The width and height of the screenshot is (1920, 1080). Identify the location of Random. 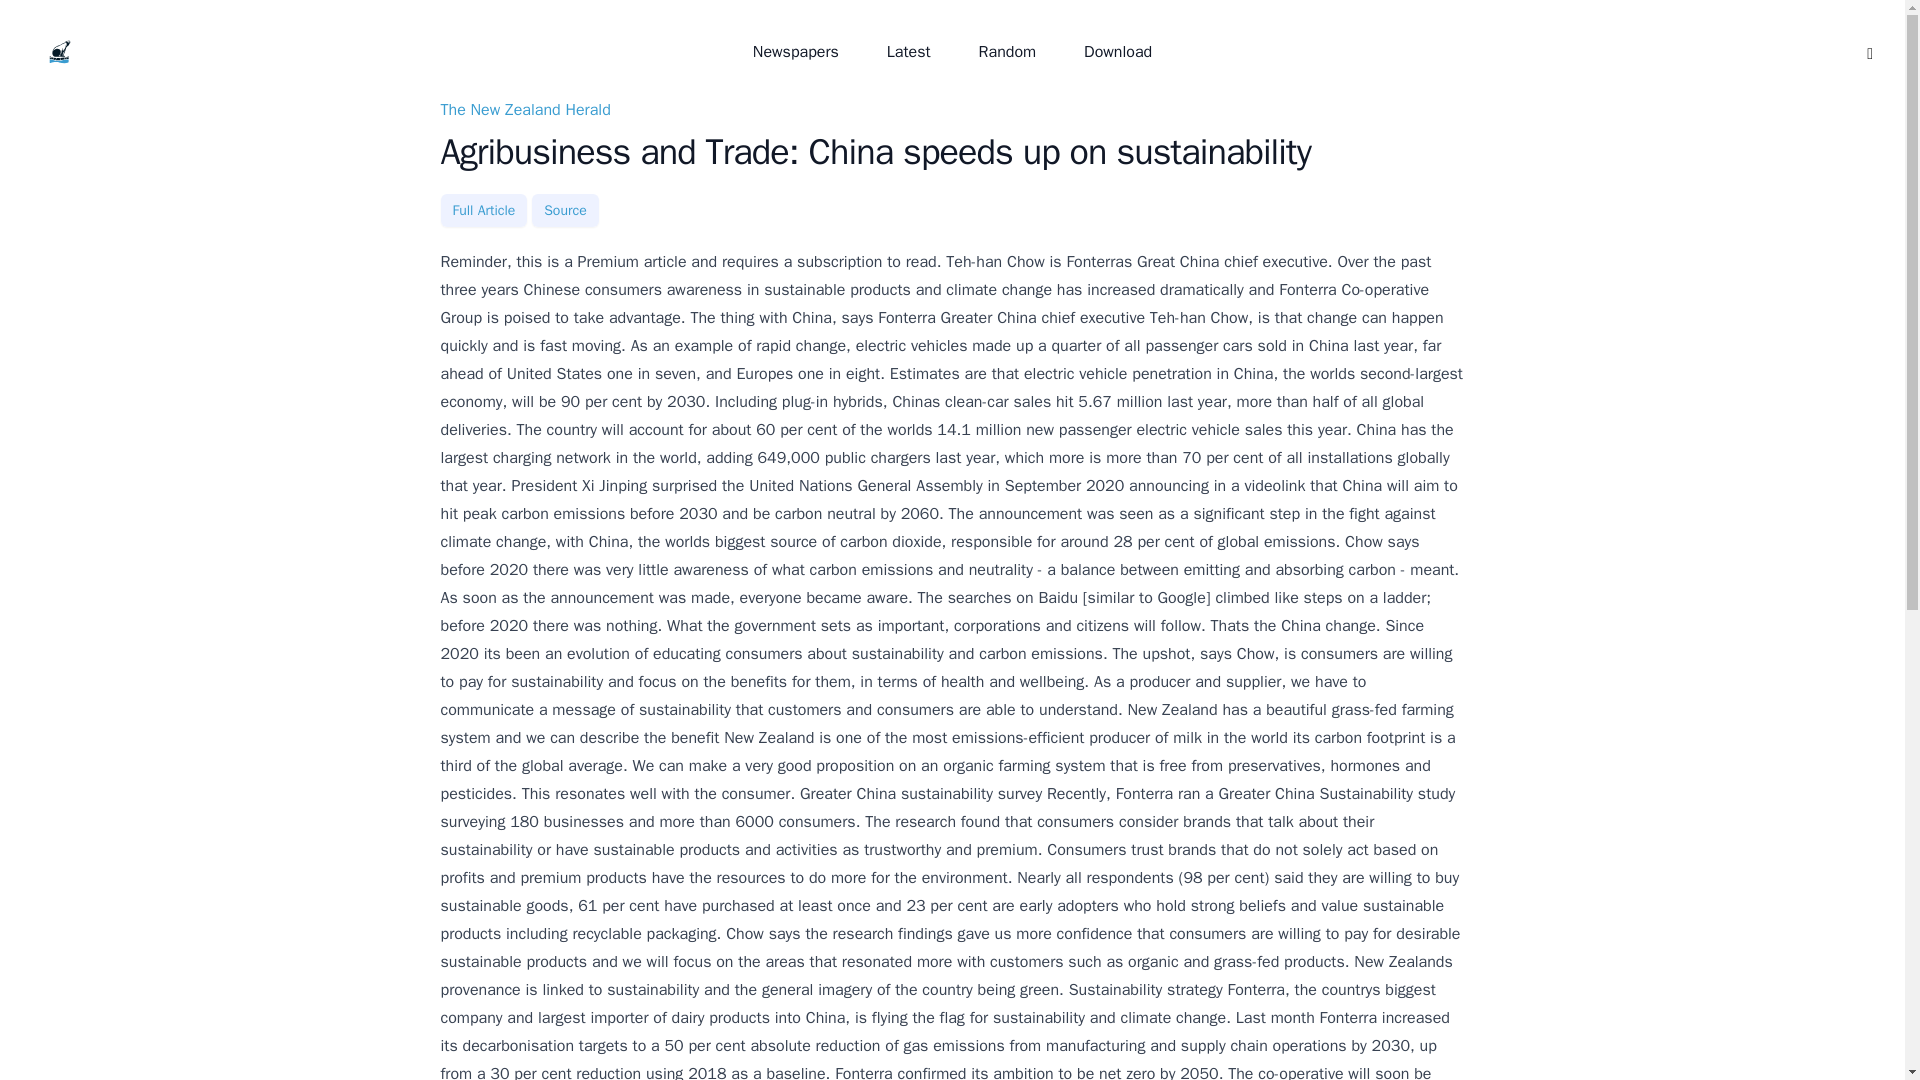
(1008, 52).